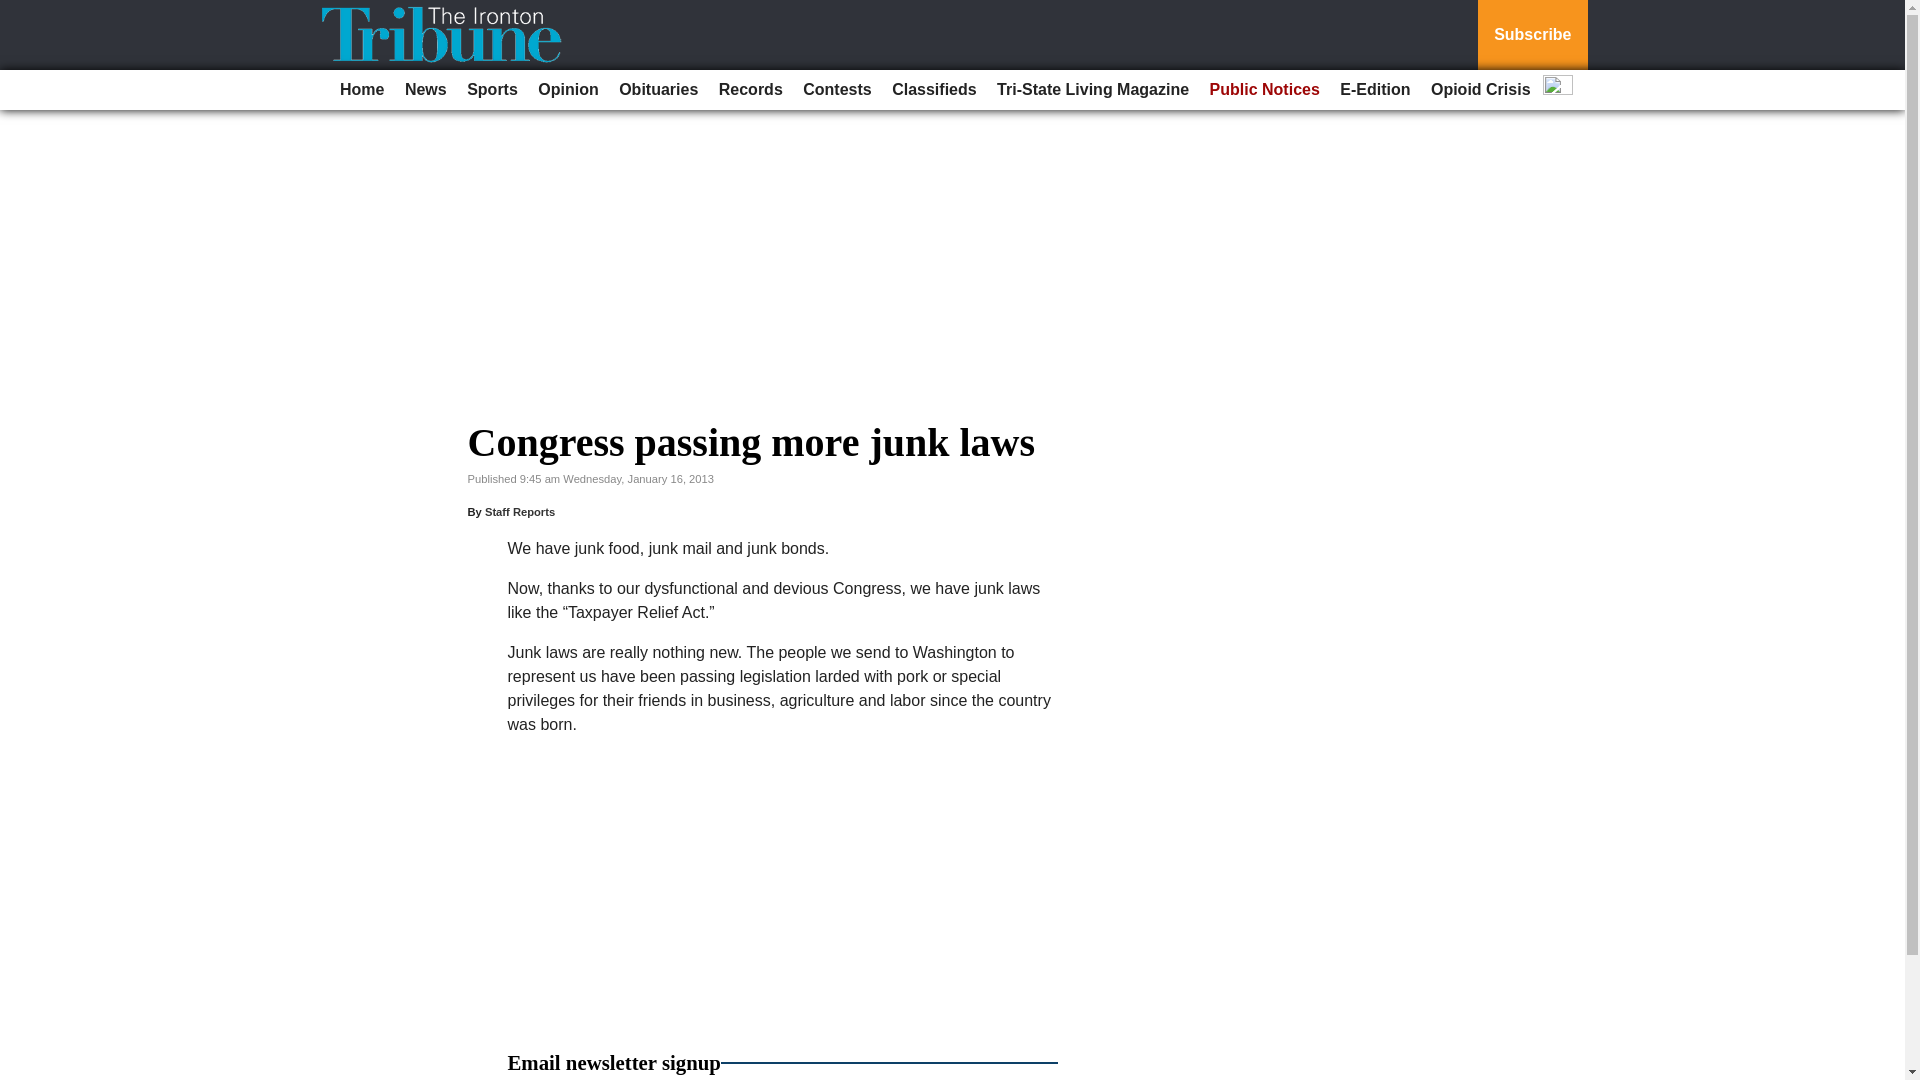 The image size is (1920, 1080). I want to click on E-Edition, so click(1375, 90).